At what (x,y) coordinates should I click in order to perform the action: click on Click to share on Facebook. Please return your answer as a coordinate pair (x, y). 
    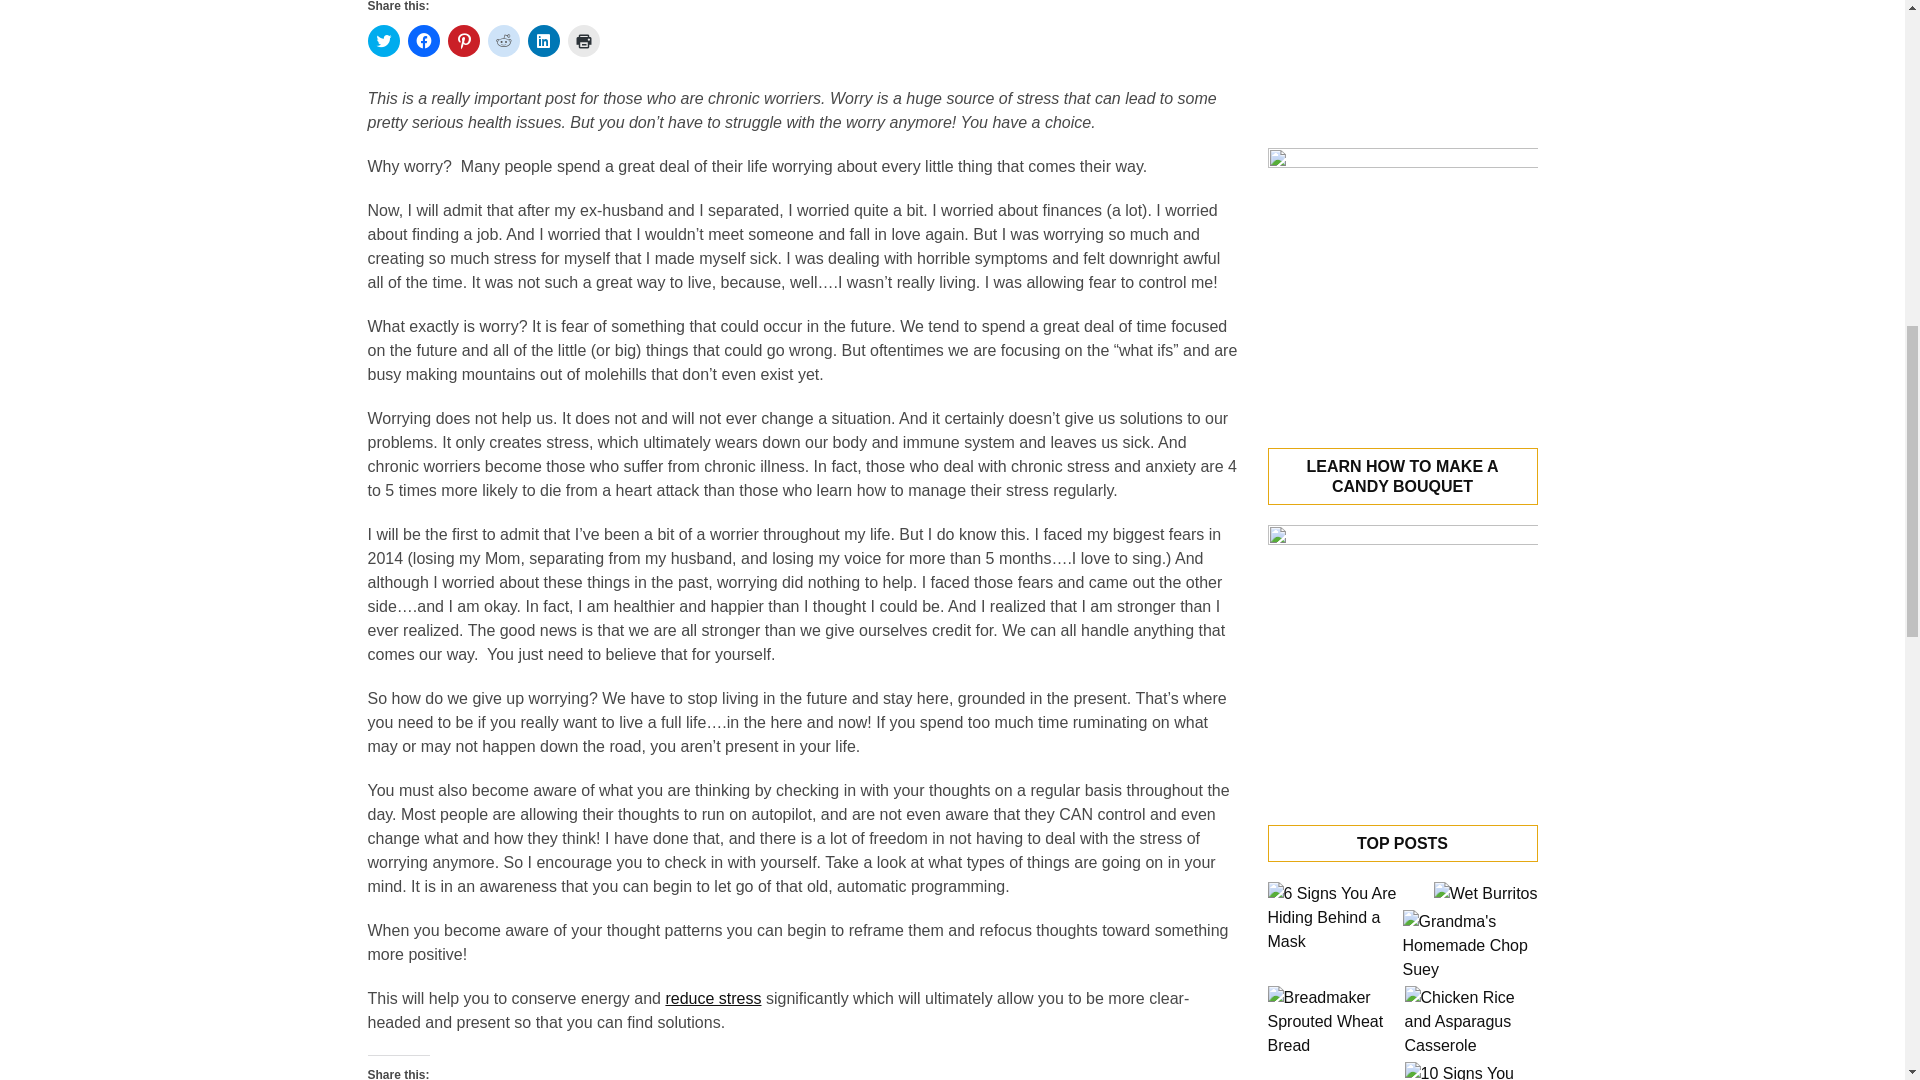
    Looking at the image, I should click on (423, 40).